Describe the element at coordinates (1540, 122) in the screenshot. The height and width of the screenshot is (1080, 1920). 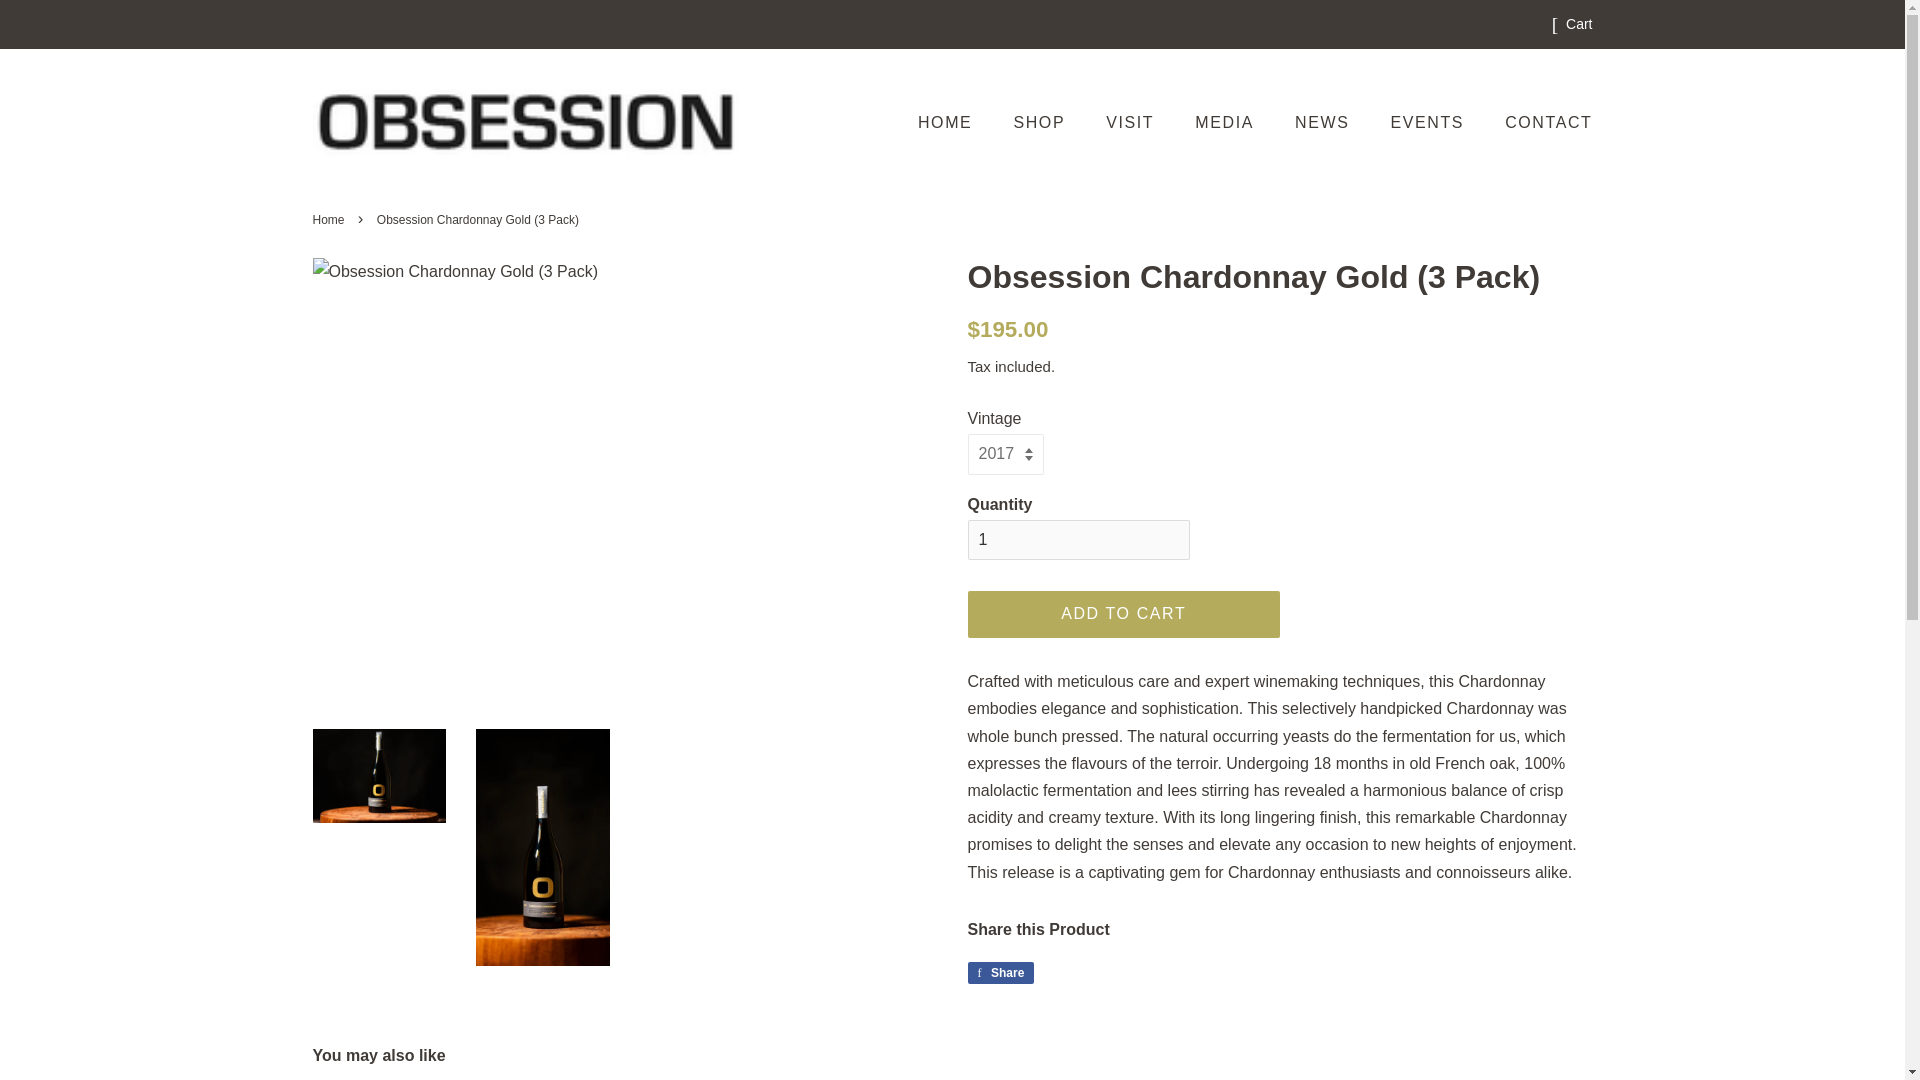
I see `CONTACT` at that location.